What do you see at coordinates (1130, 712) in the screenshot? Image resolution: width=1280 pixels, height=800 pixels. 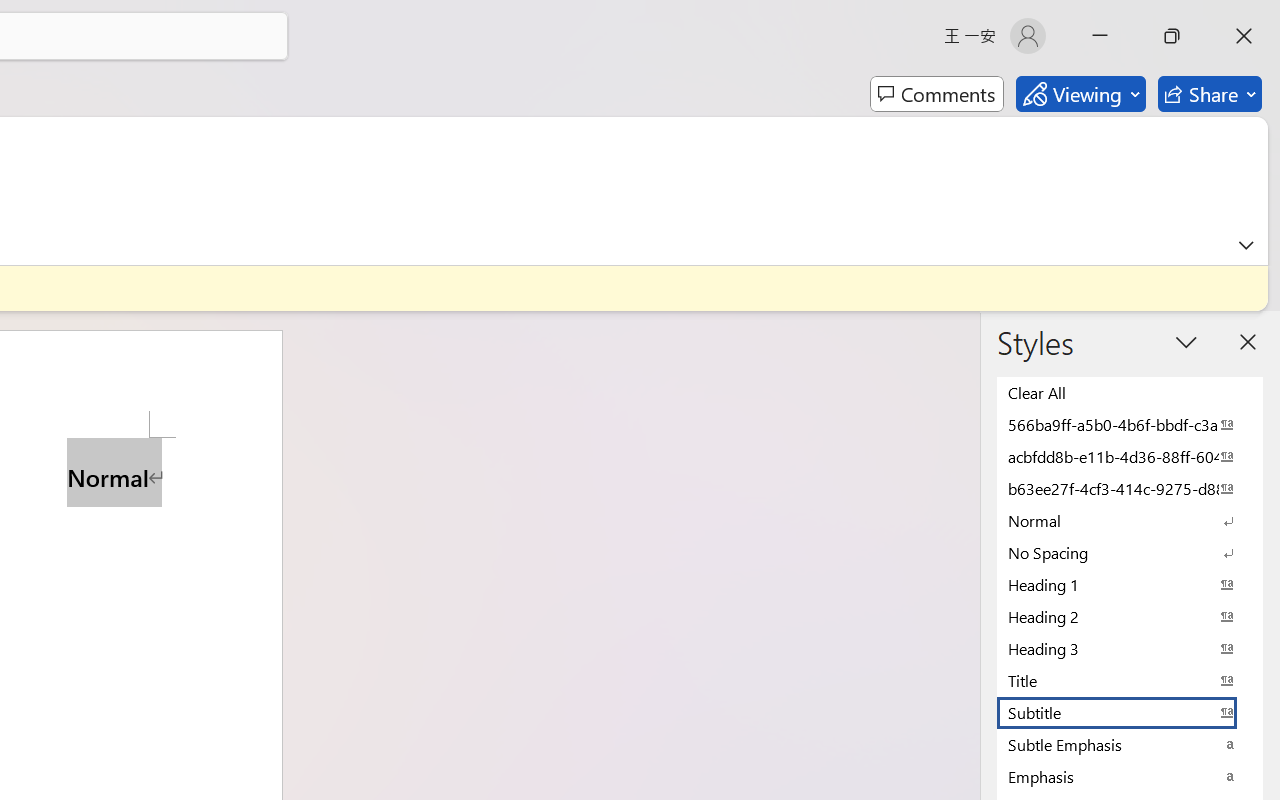 I see `Subtitle` at bounding box center [1130, 712].